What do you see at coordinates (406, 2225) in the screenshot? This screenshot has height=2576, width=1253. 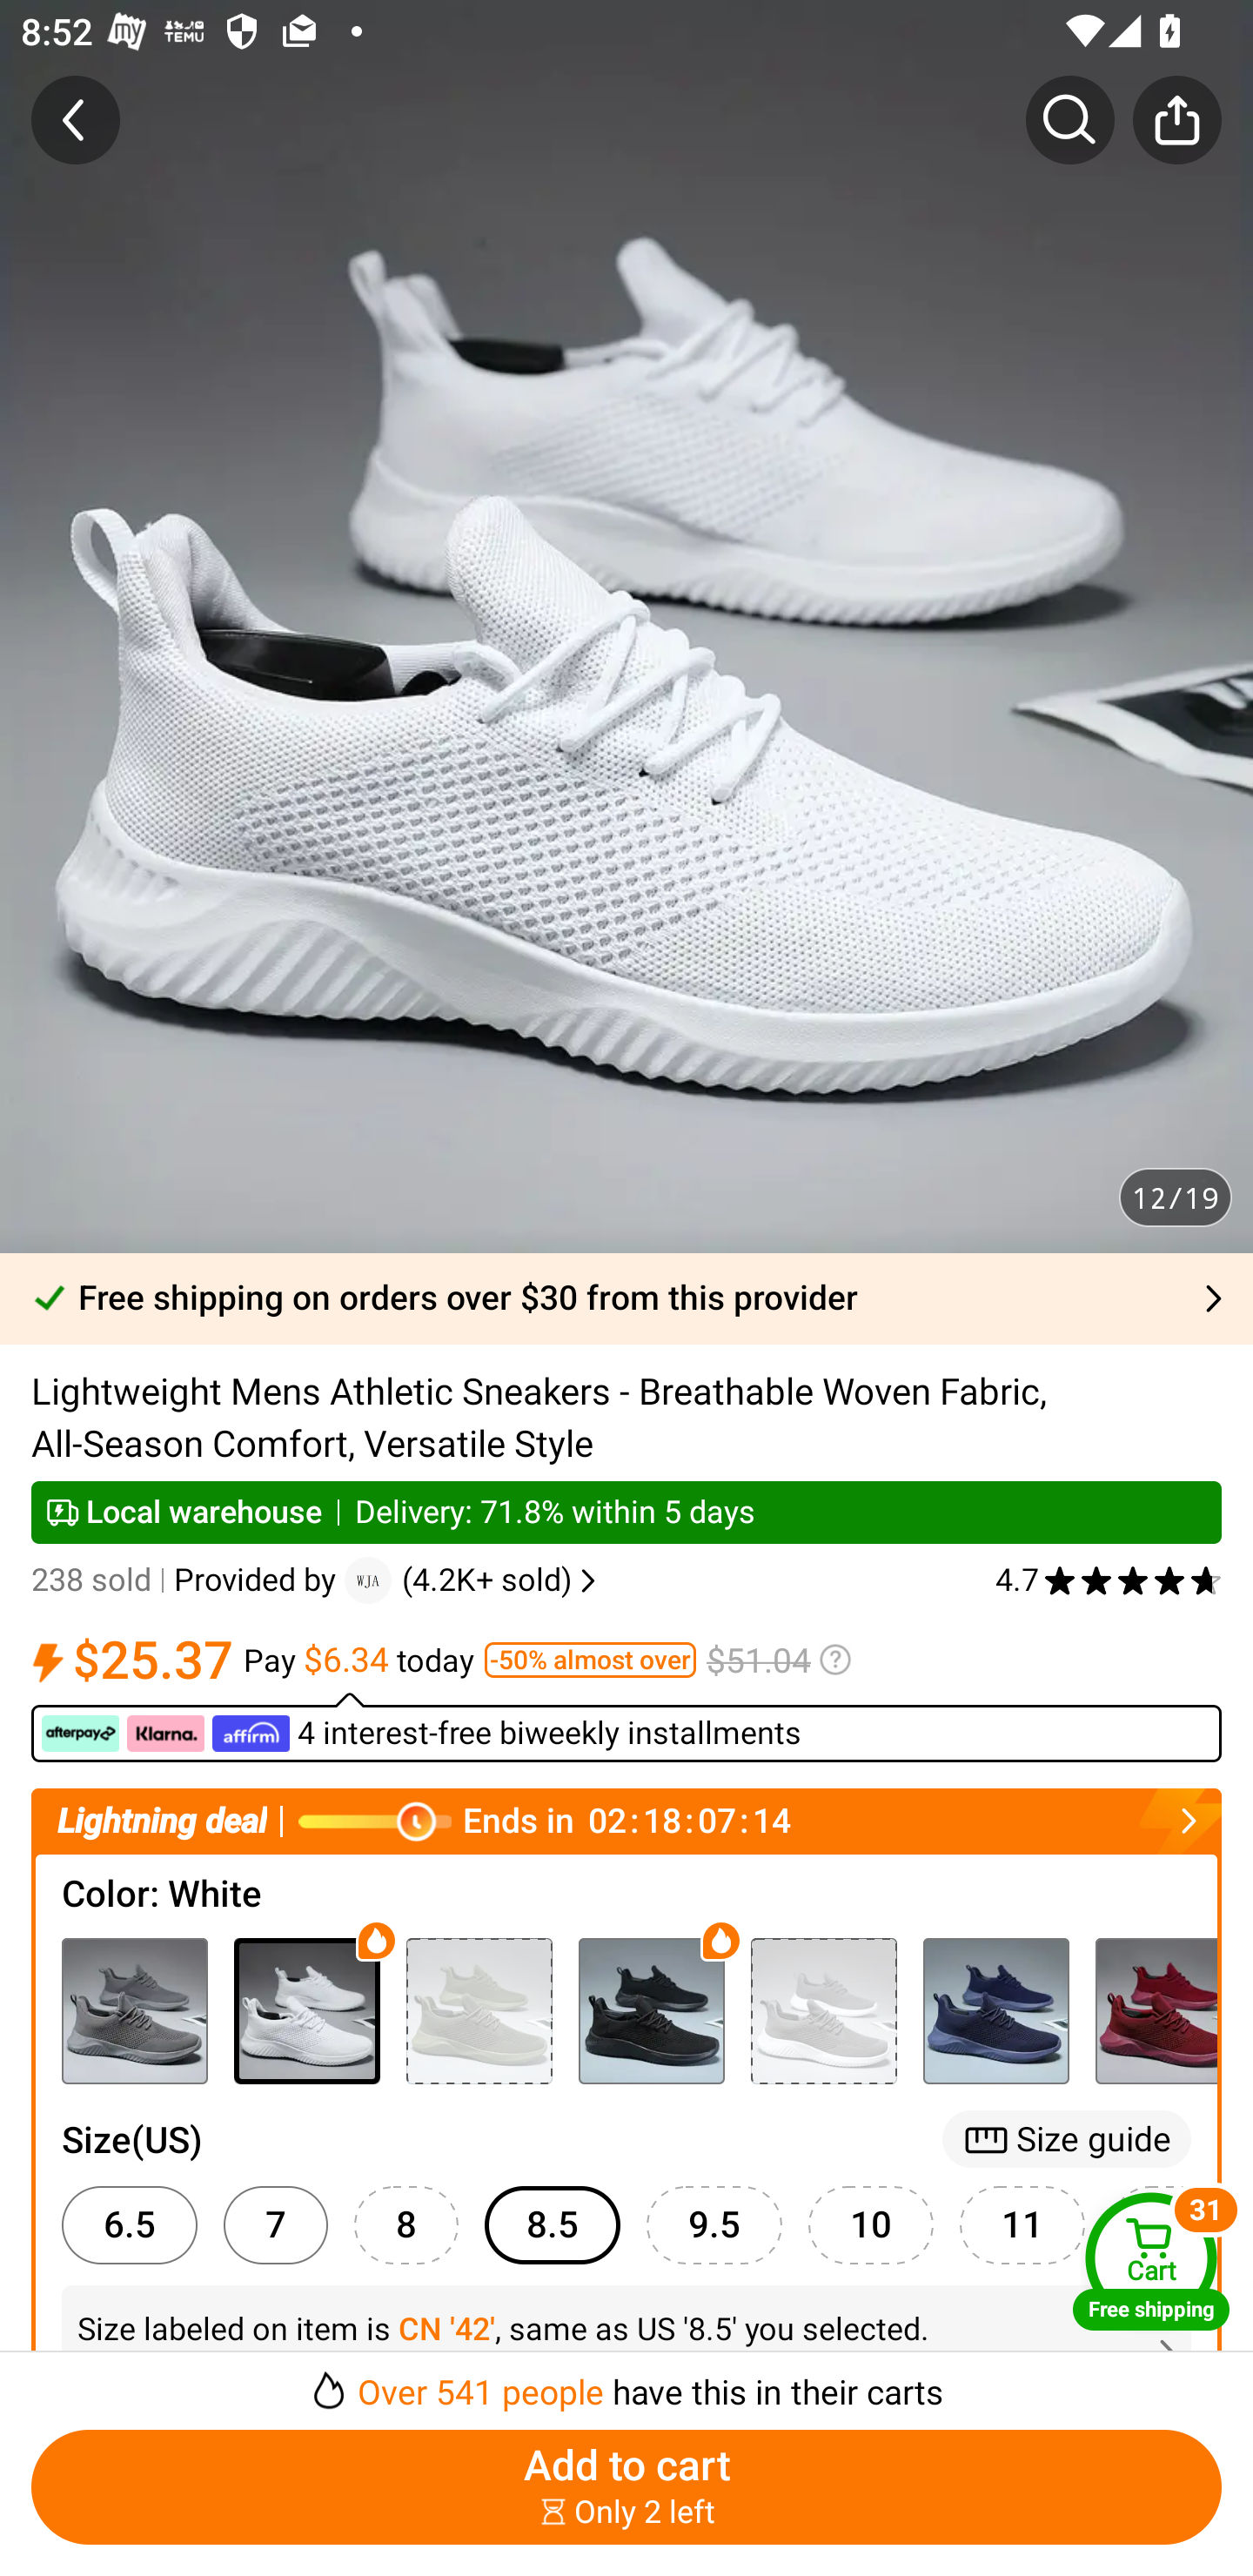 I see `8` at bounding box center [406, 2225].